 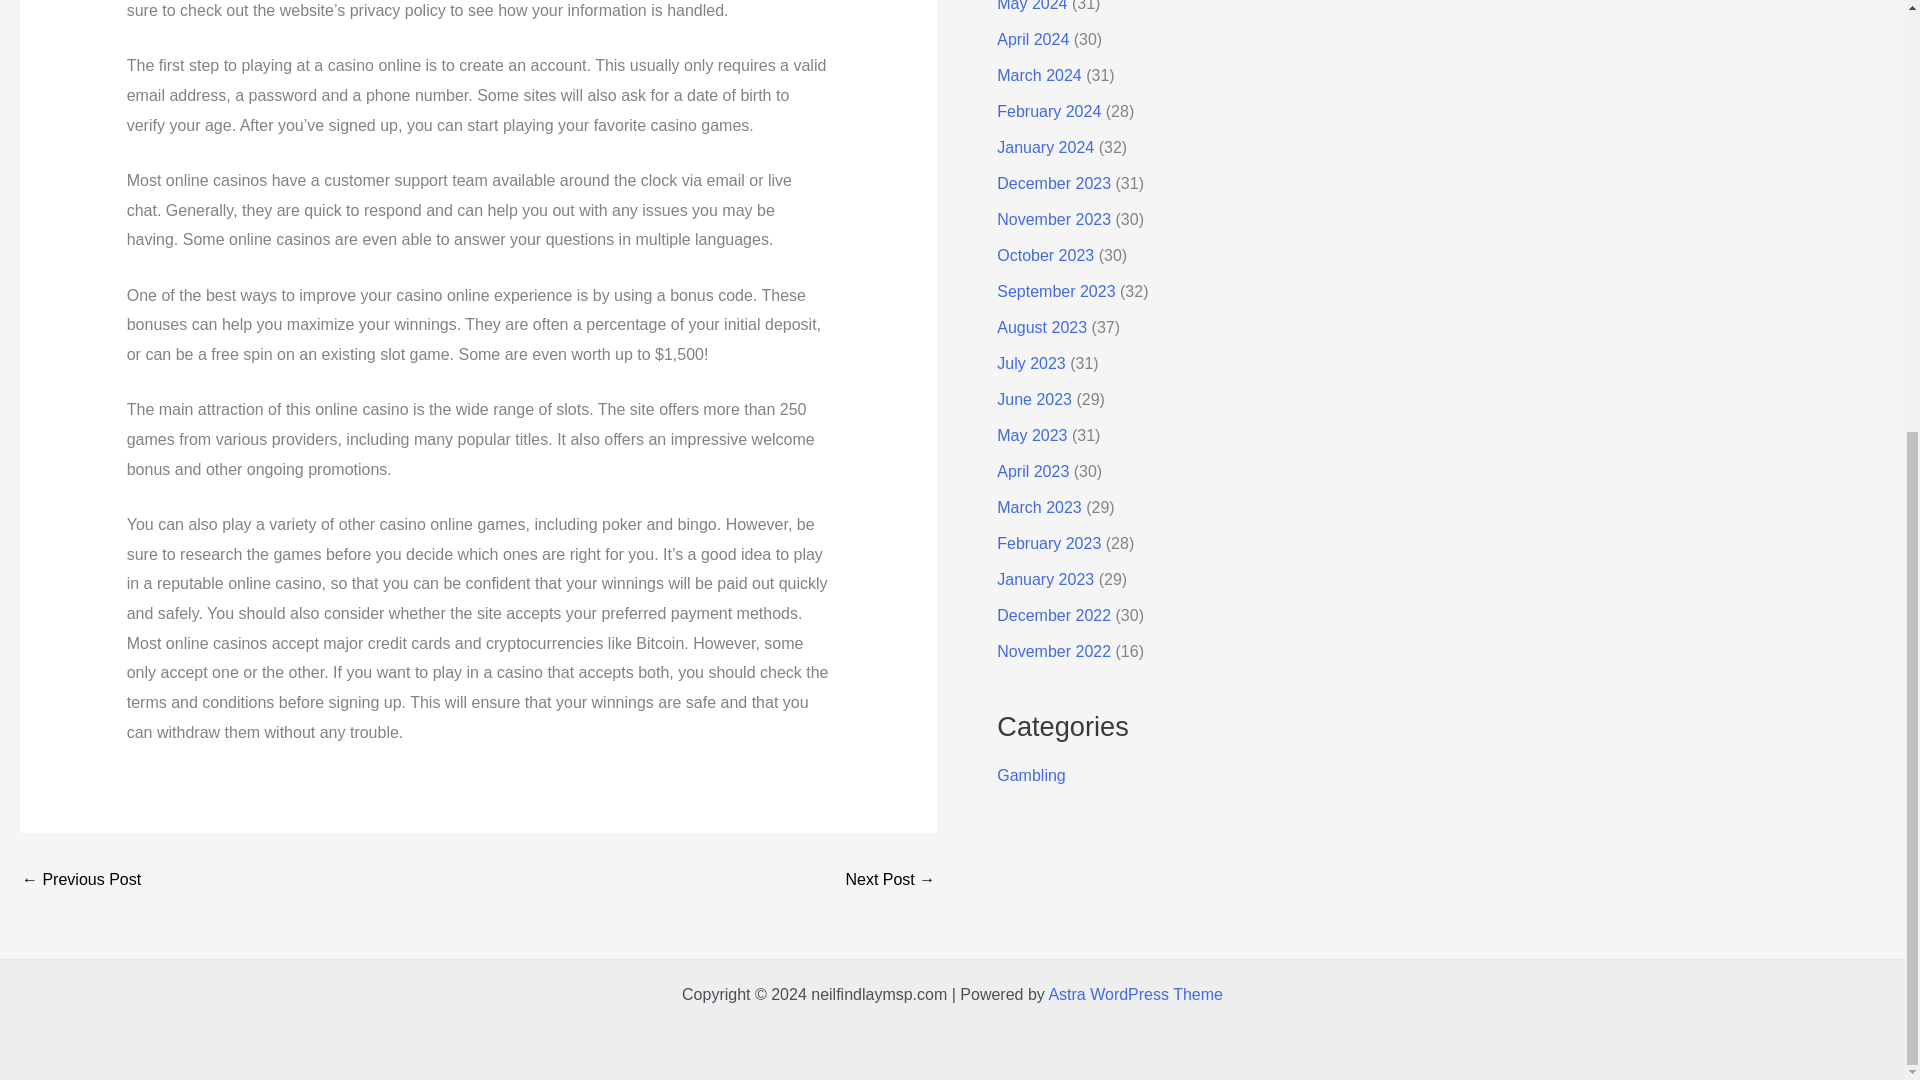 I want to click on April 2023, so click(x=1032, y=471).